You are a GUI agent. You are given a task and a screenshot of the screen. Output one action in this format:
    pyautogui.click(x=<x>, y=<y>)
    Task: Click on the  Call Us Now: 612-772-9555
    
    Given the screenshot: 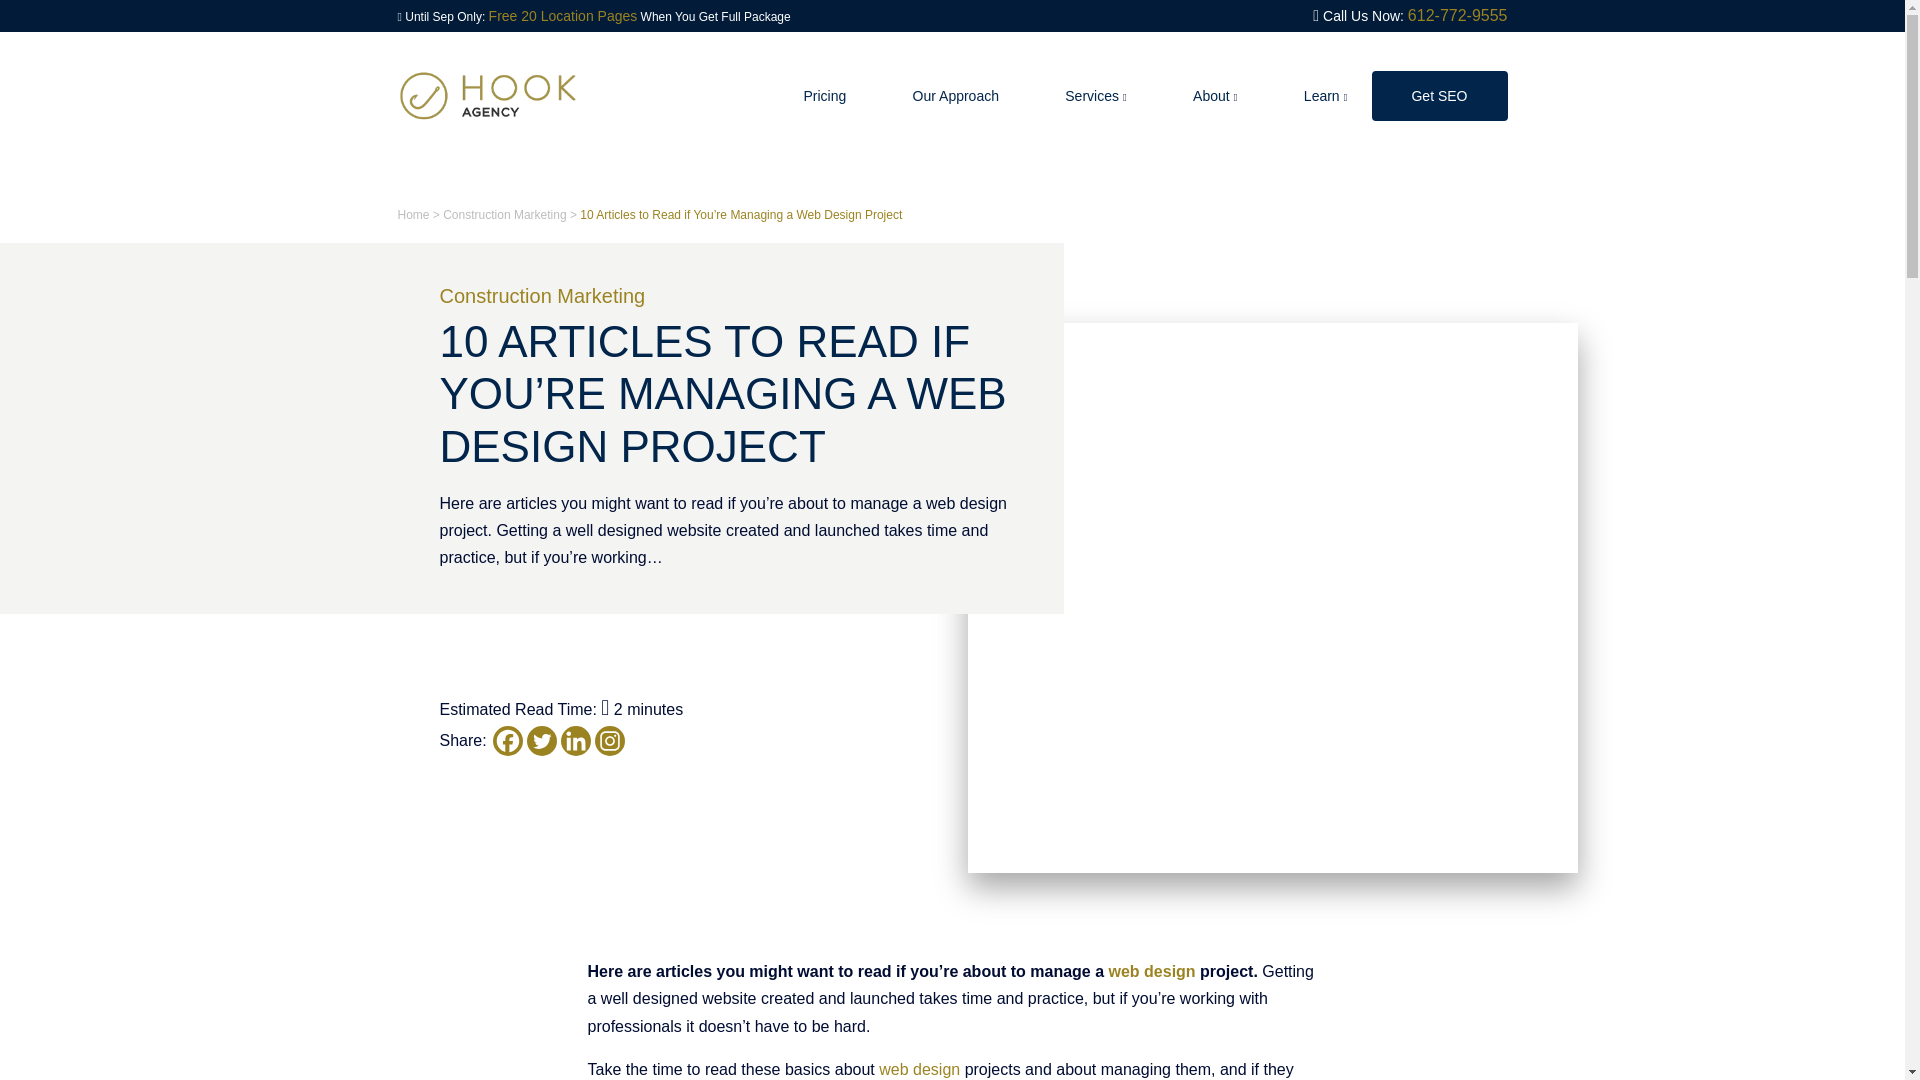 What is the action you would take?
    pyautogui.click(x=1410, y=16)
    